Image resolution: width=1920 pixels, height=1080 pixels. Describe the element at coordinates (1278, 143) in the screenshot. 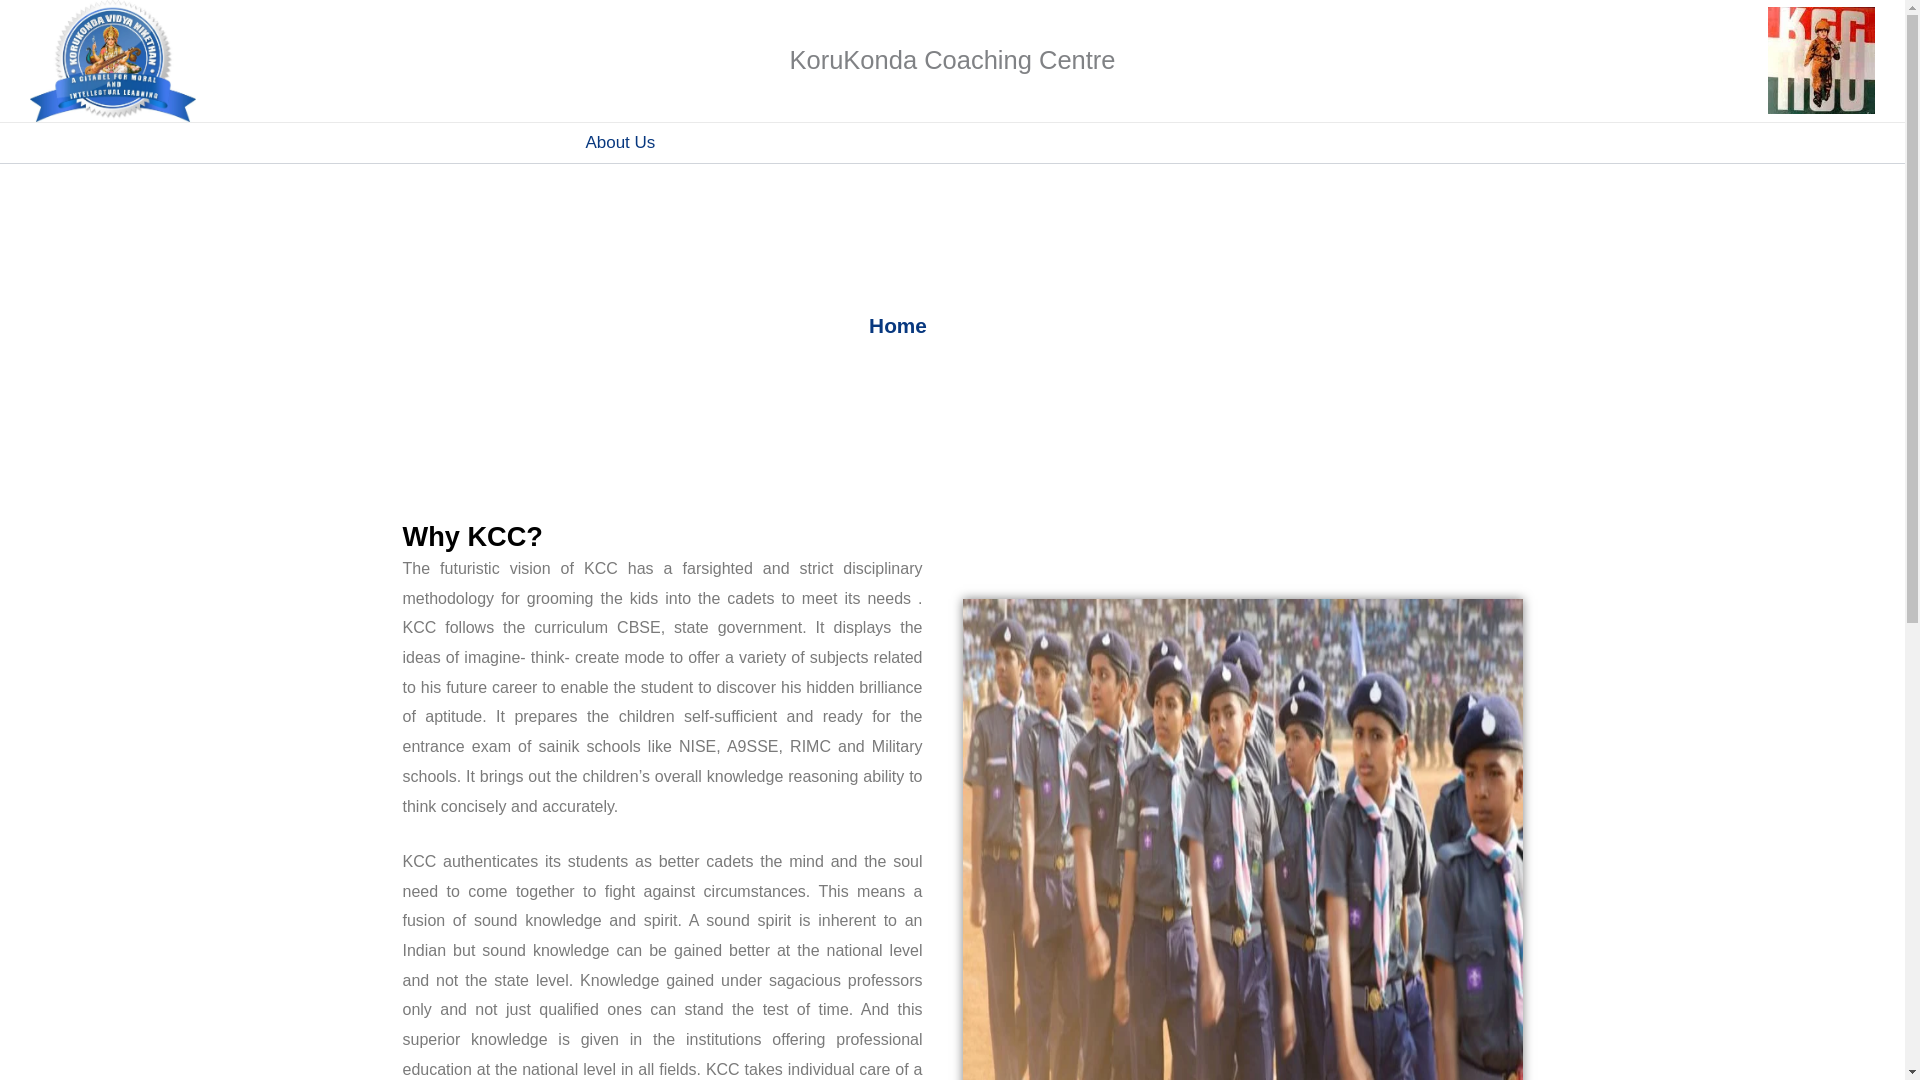

I see `Gallery` at that location.